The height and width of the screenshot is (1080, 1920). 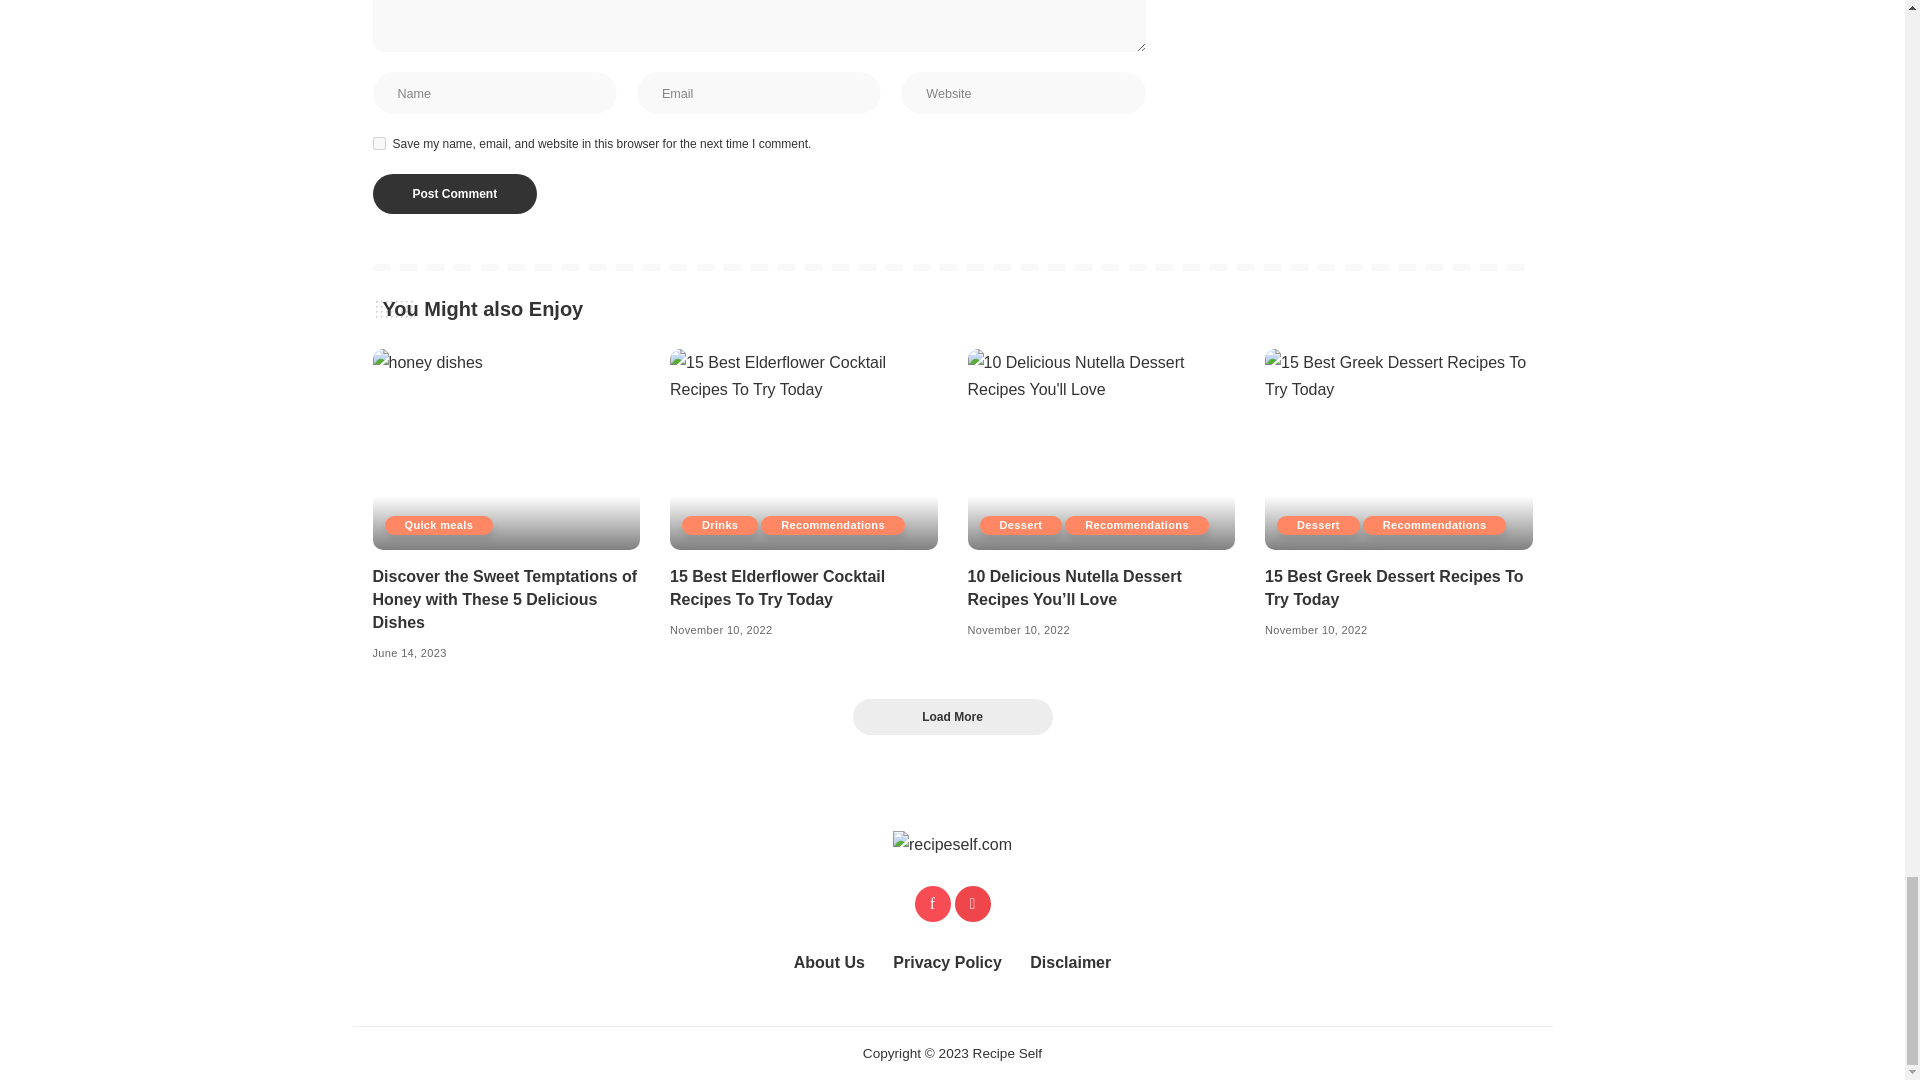 I want to click on Post Comment, so click(x=454, y=193).